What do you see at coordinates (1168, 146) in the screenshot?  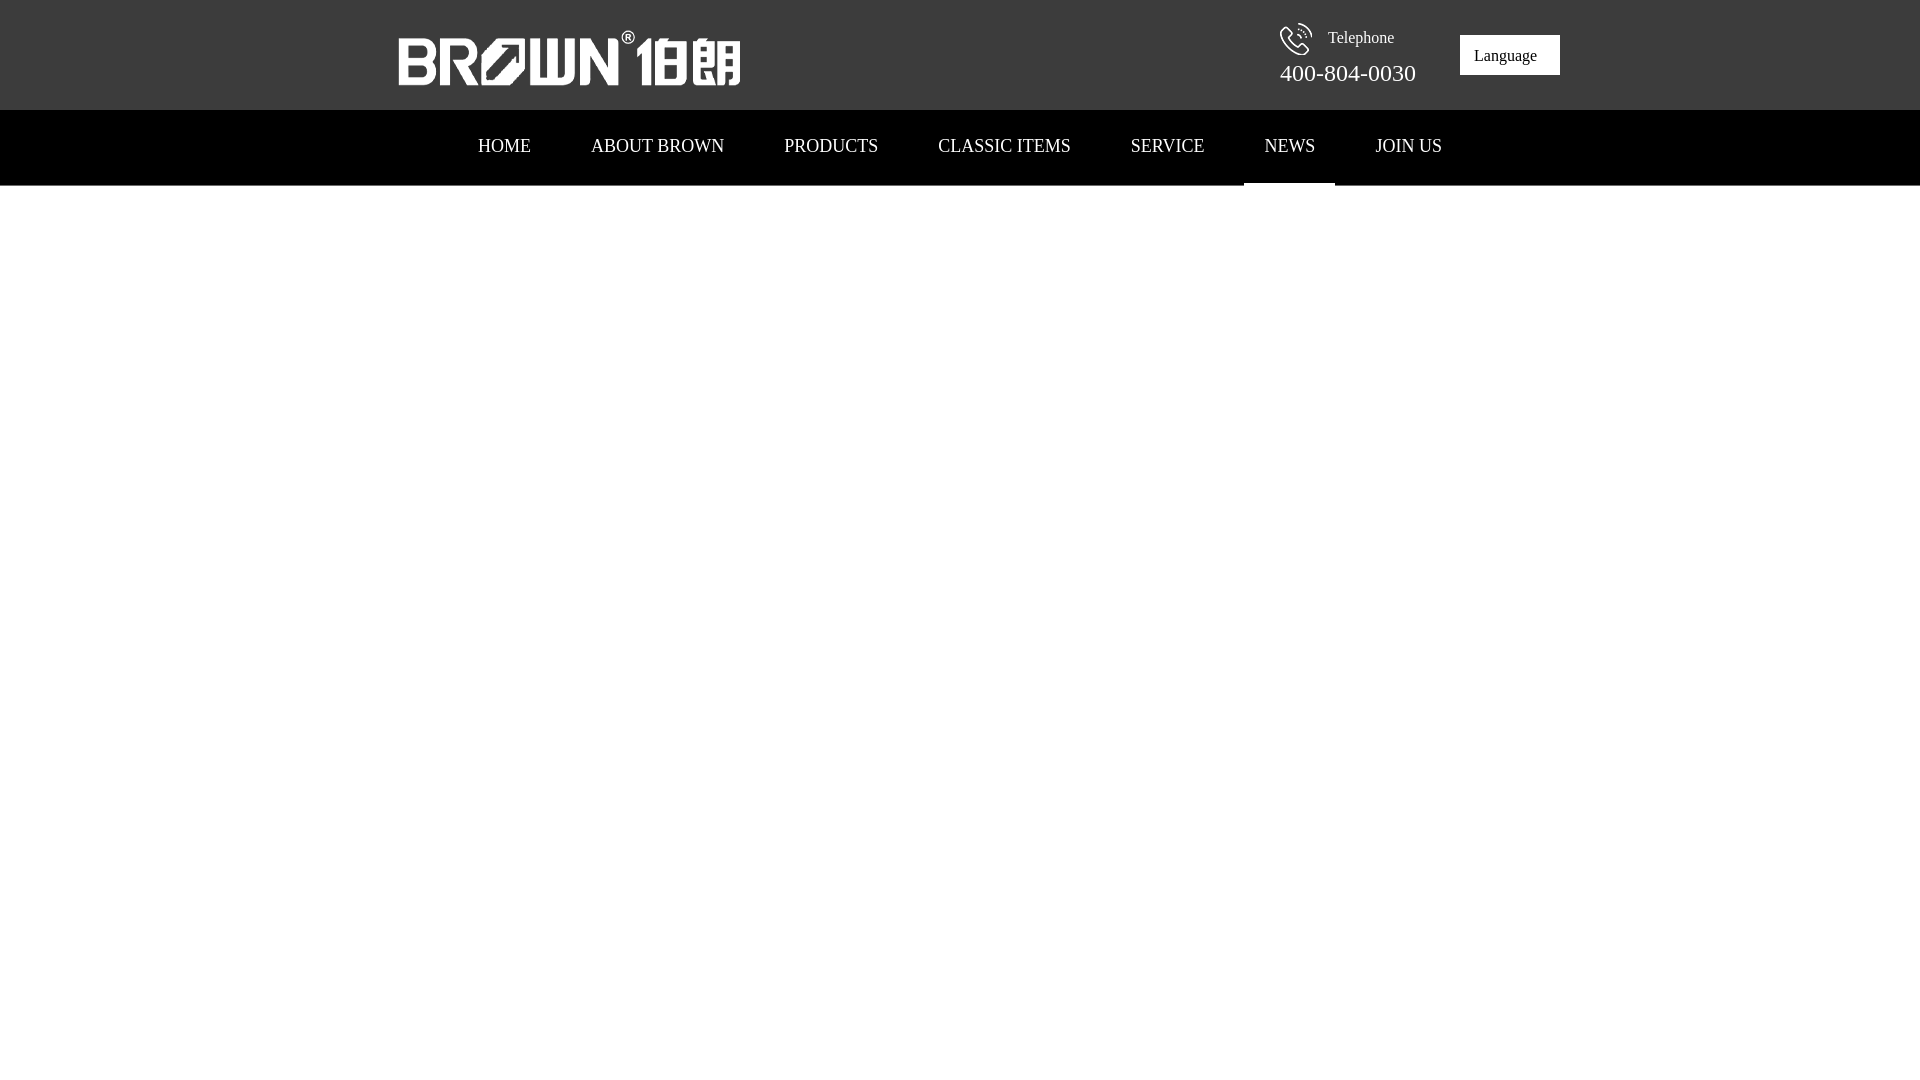 I see `SERVICE` at bounding box center [1168, 146].